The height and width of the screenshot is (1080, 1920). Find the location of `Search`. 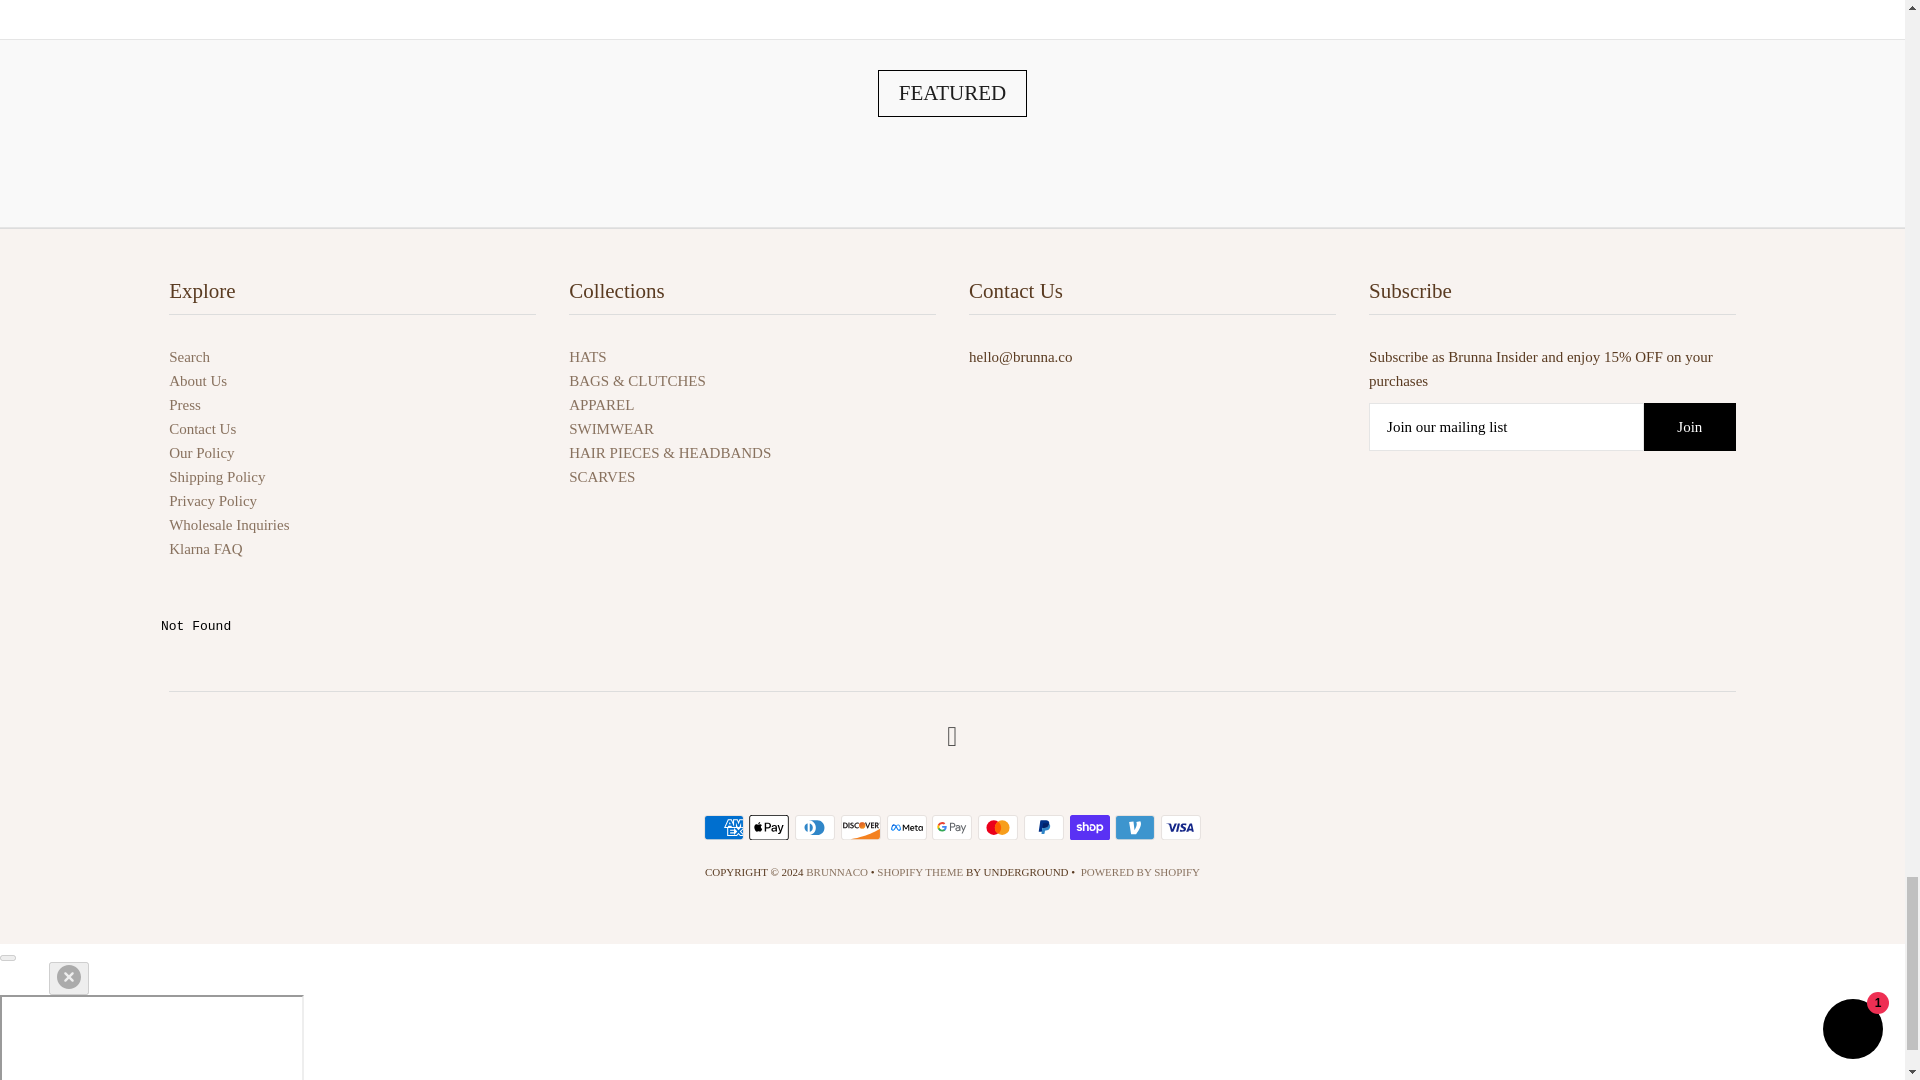

Search is located at coordinates (188, 356).